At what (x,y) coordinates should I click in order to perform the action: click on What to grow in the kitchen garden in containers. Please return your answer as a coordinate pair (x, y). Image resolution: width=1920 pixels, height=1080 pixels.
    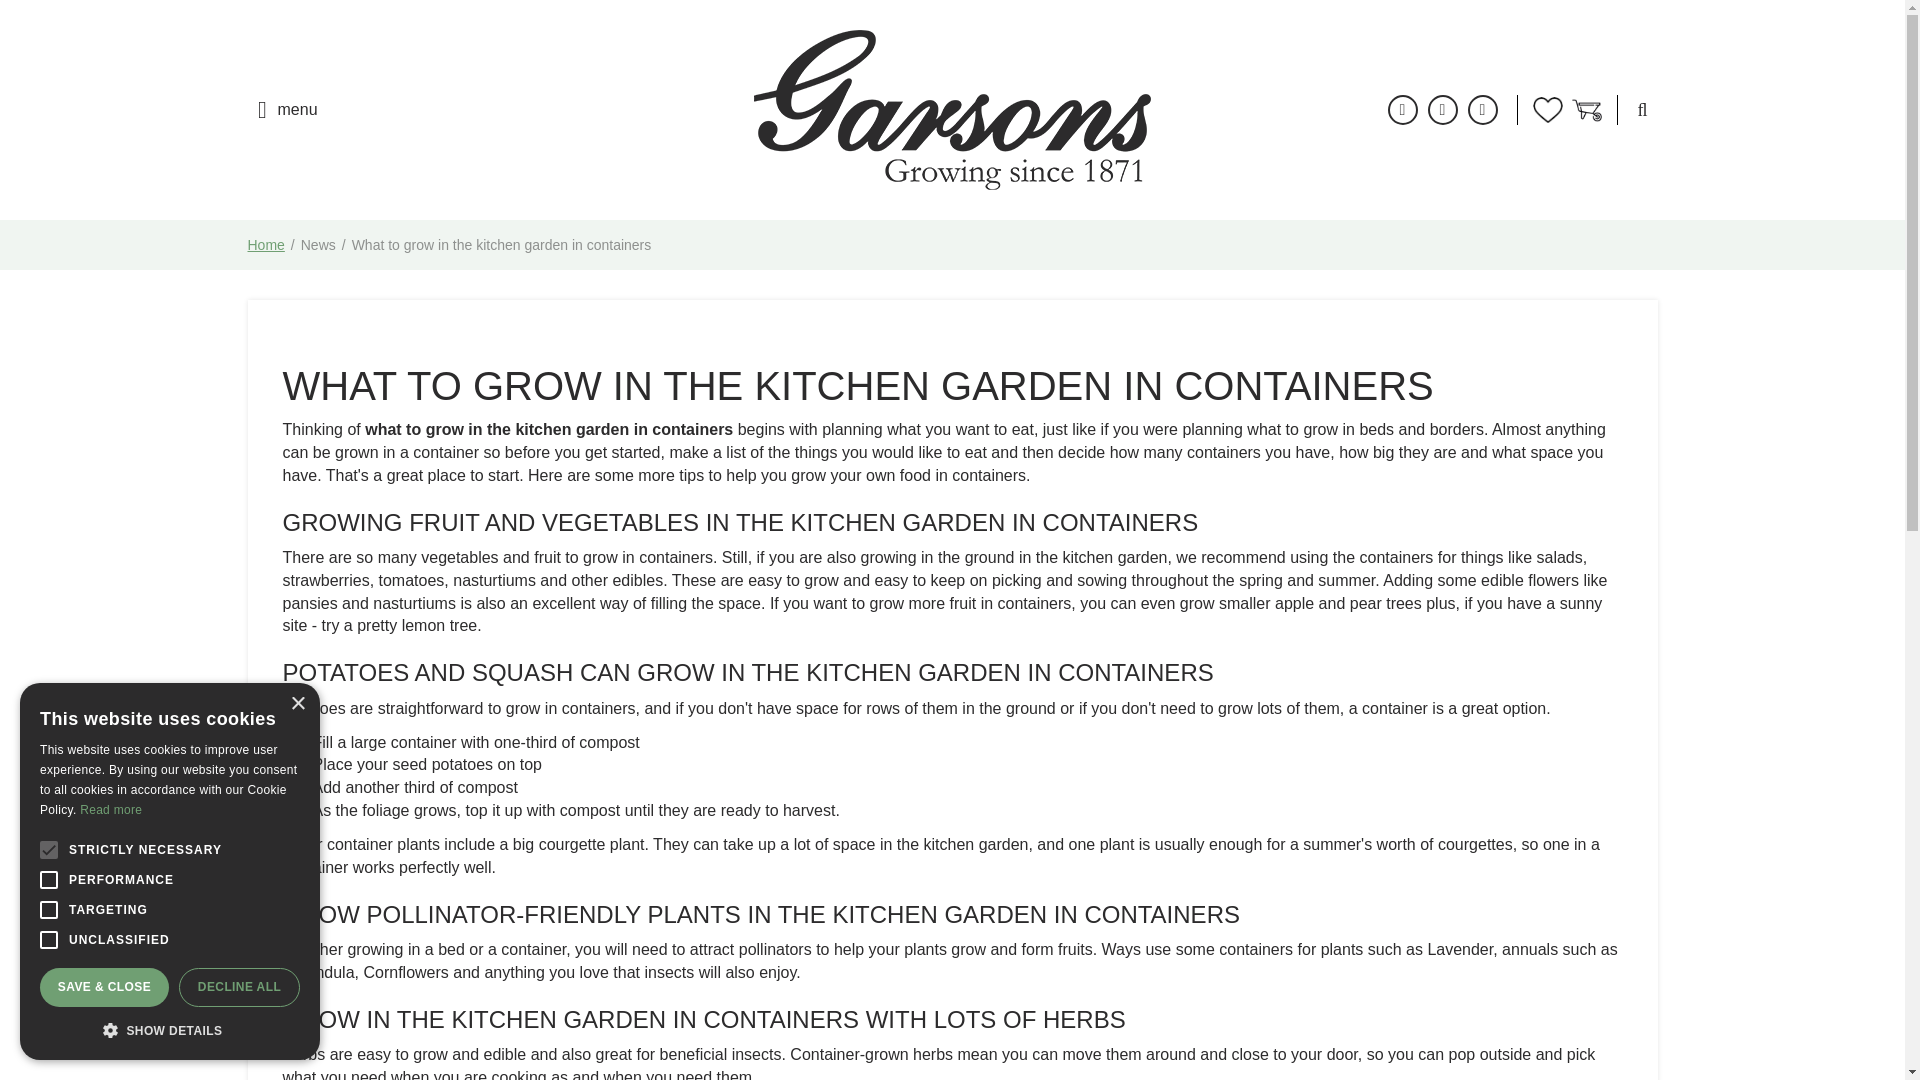
    Looking at the image, I should click on (502, 244).